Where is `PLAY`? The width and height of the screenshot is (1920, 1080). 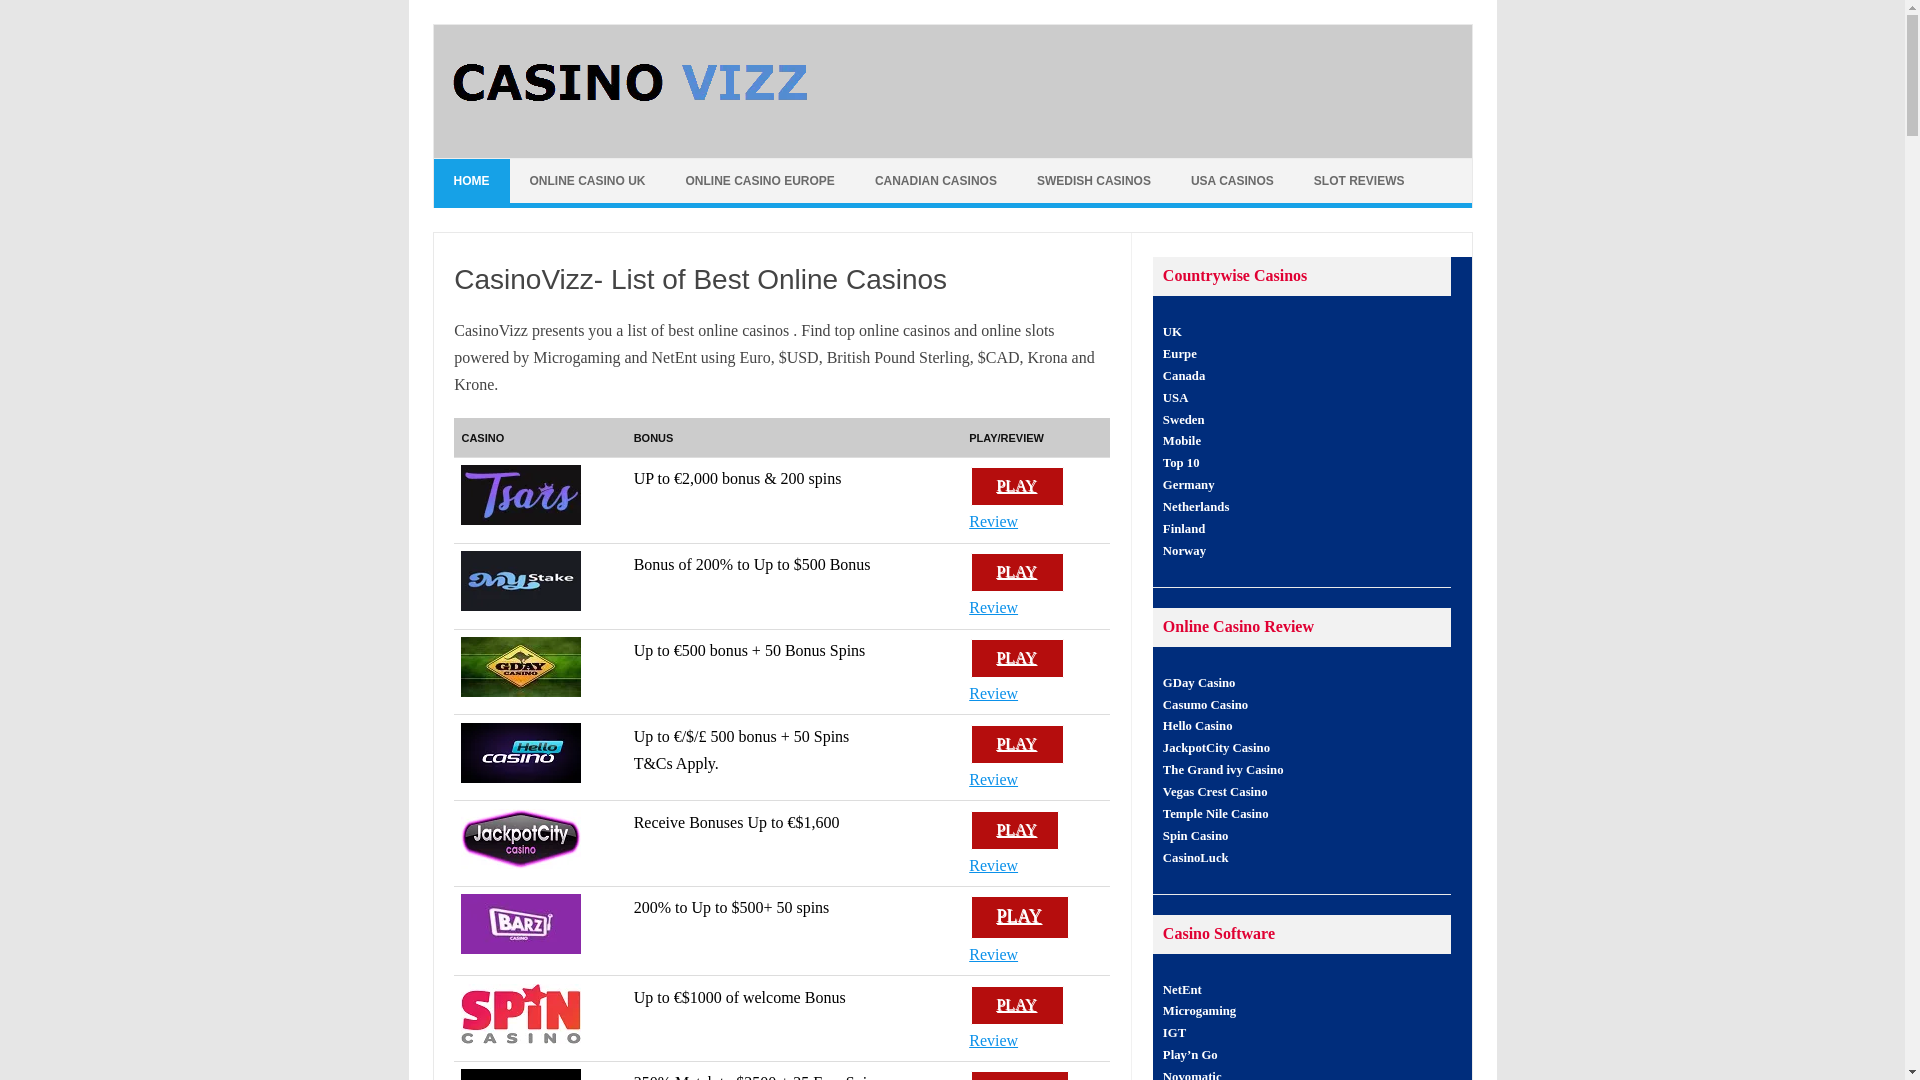
PLAY is located at coordinates (1019, 917).